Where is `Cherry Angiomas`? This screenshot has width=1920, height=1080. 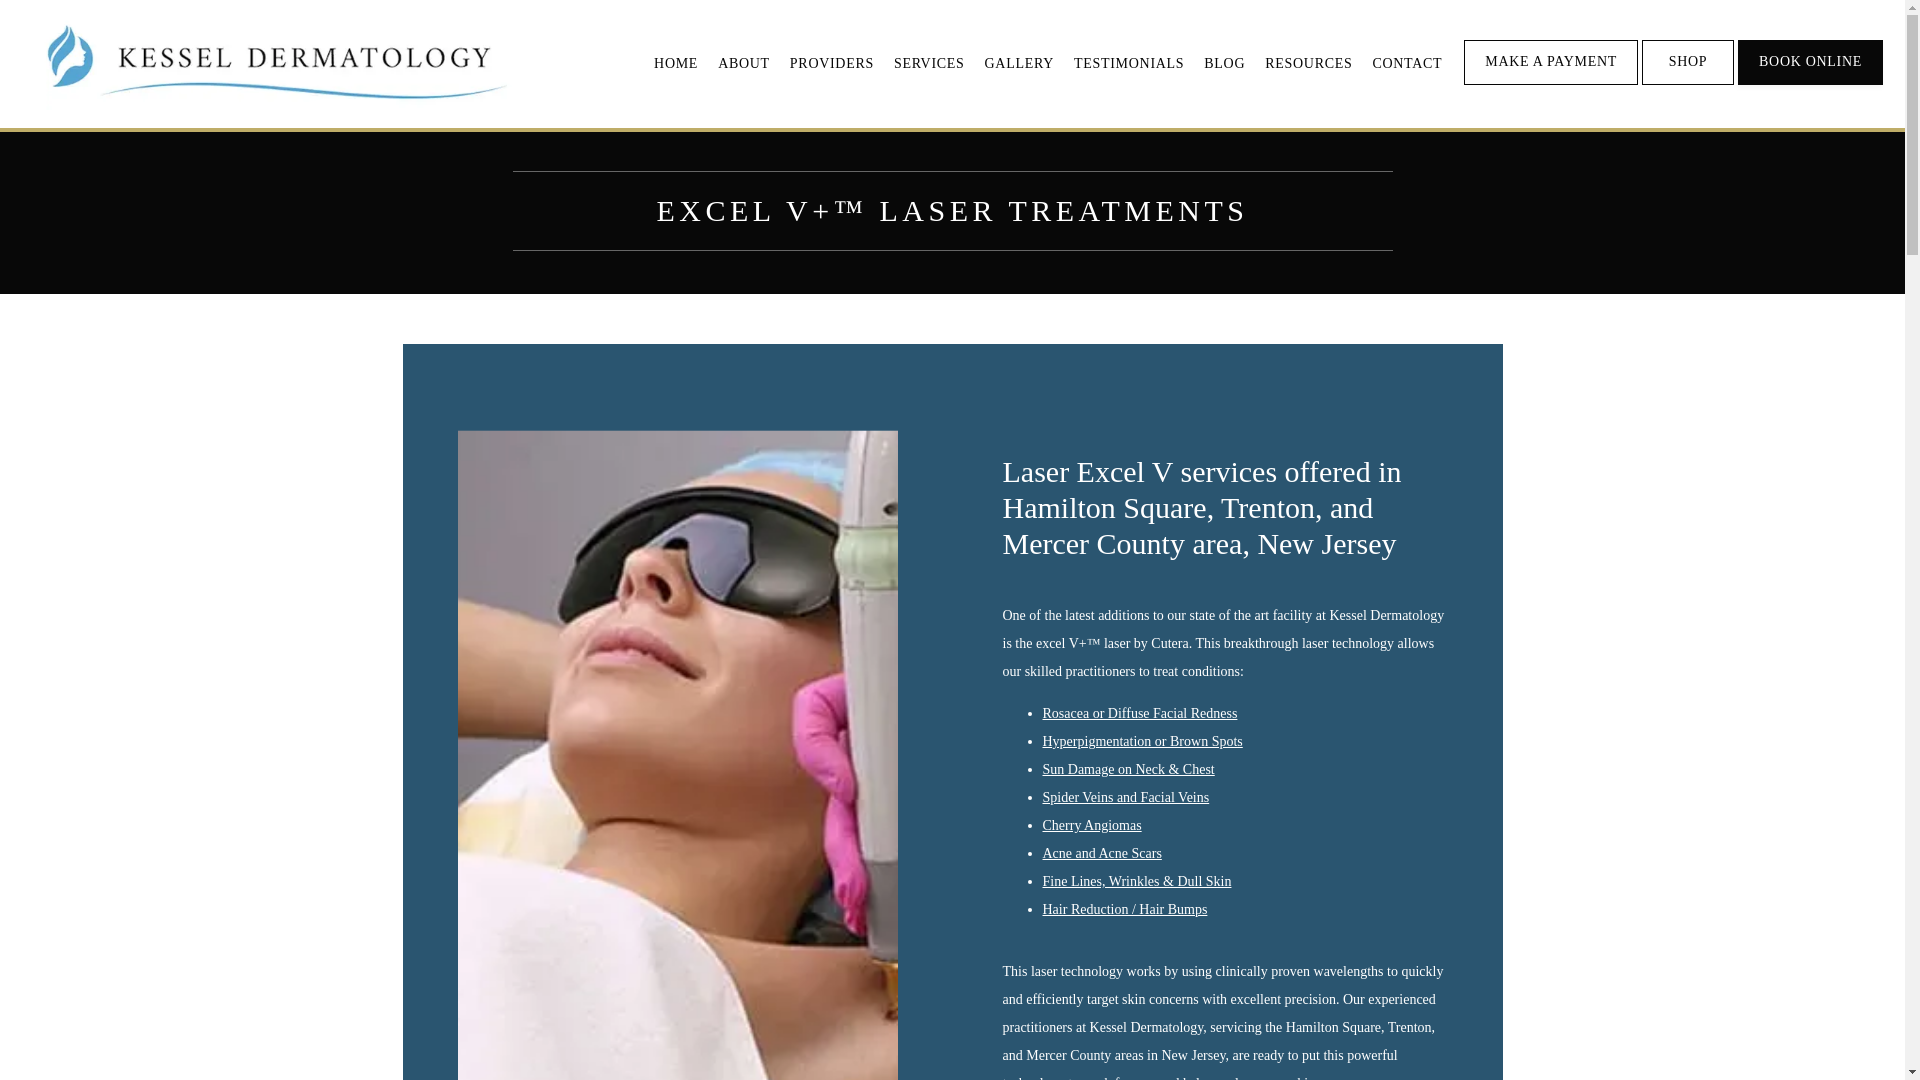 Cherry Angiomas is located at coordinates (1091, 824).